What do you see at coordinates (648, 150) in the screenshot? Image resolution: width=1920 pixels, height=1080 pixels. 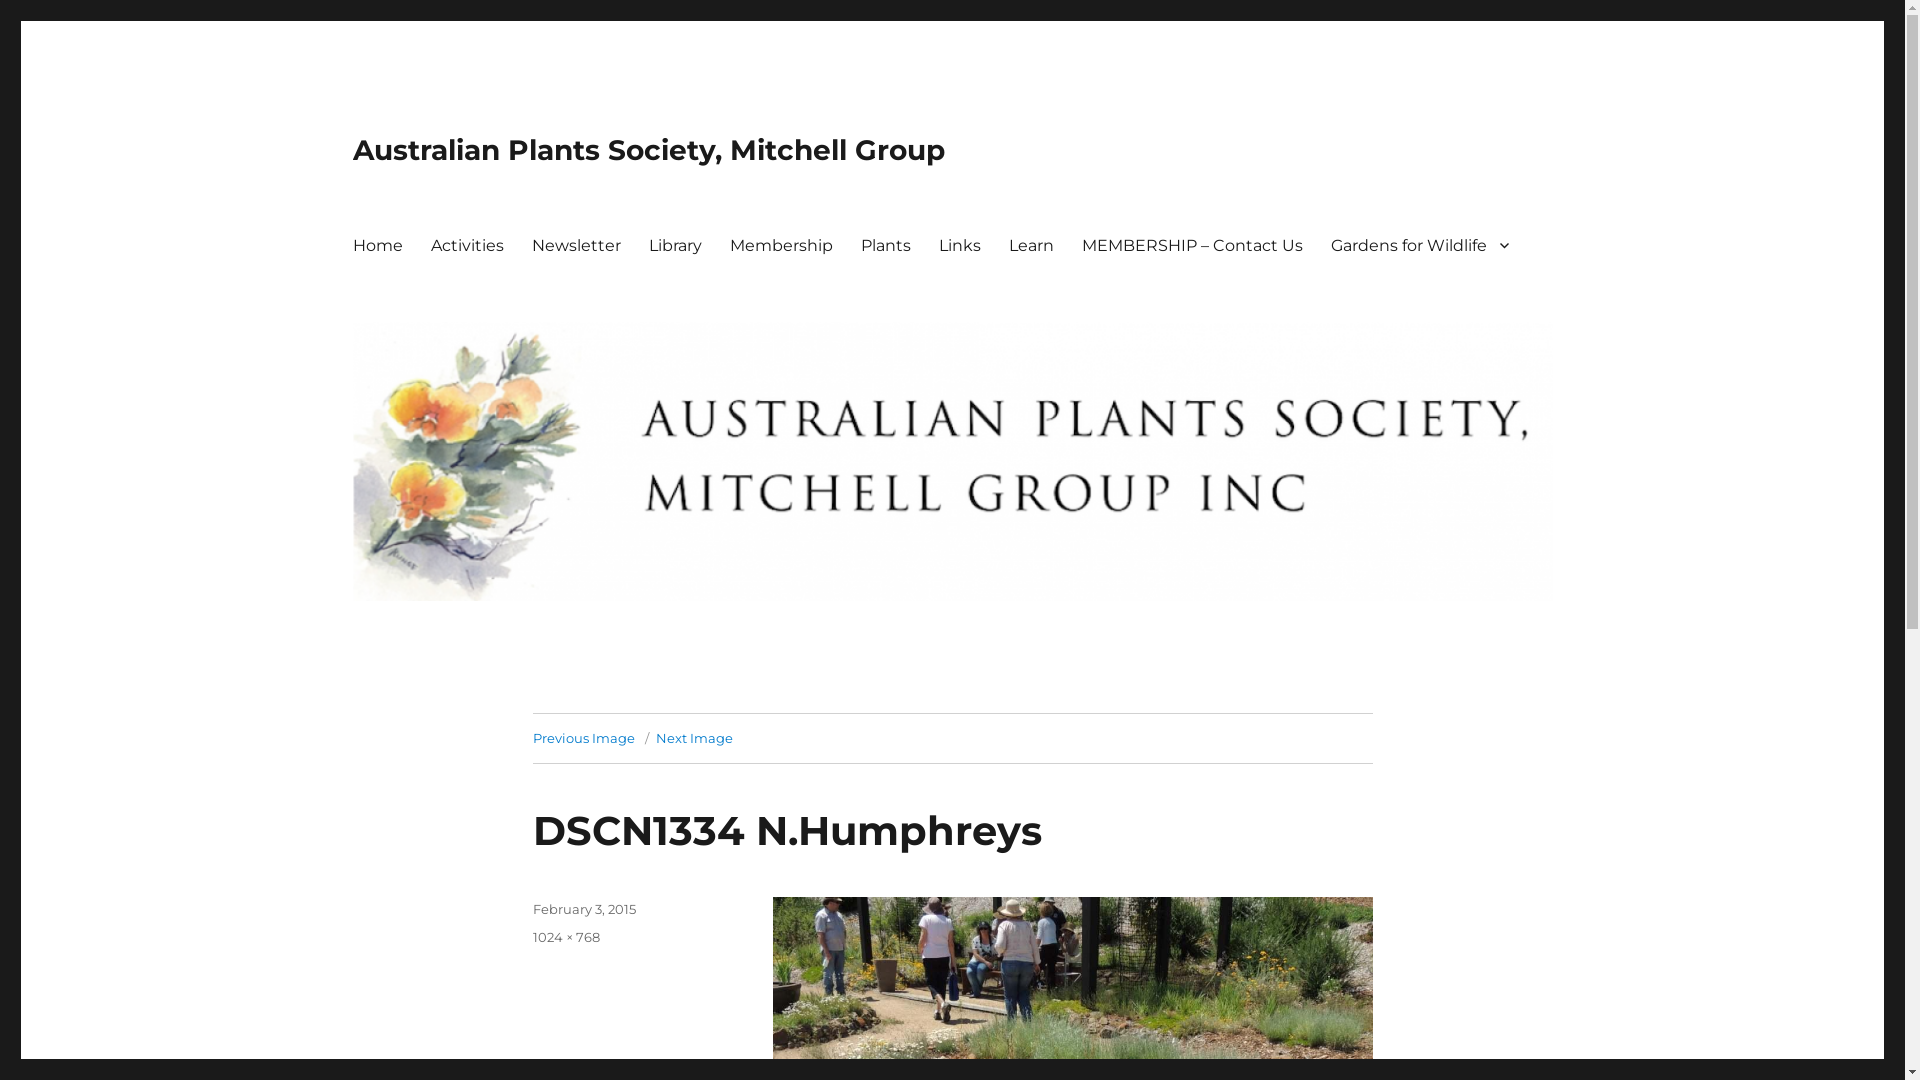 I see `Australian Plants Society, Mitchell Group` at bounding box center [648, 150].